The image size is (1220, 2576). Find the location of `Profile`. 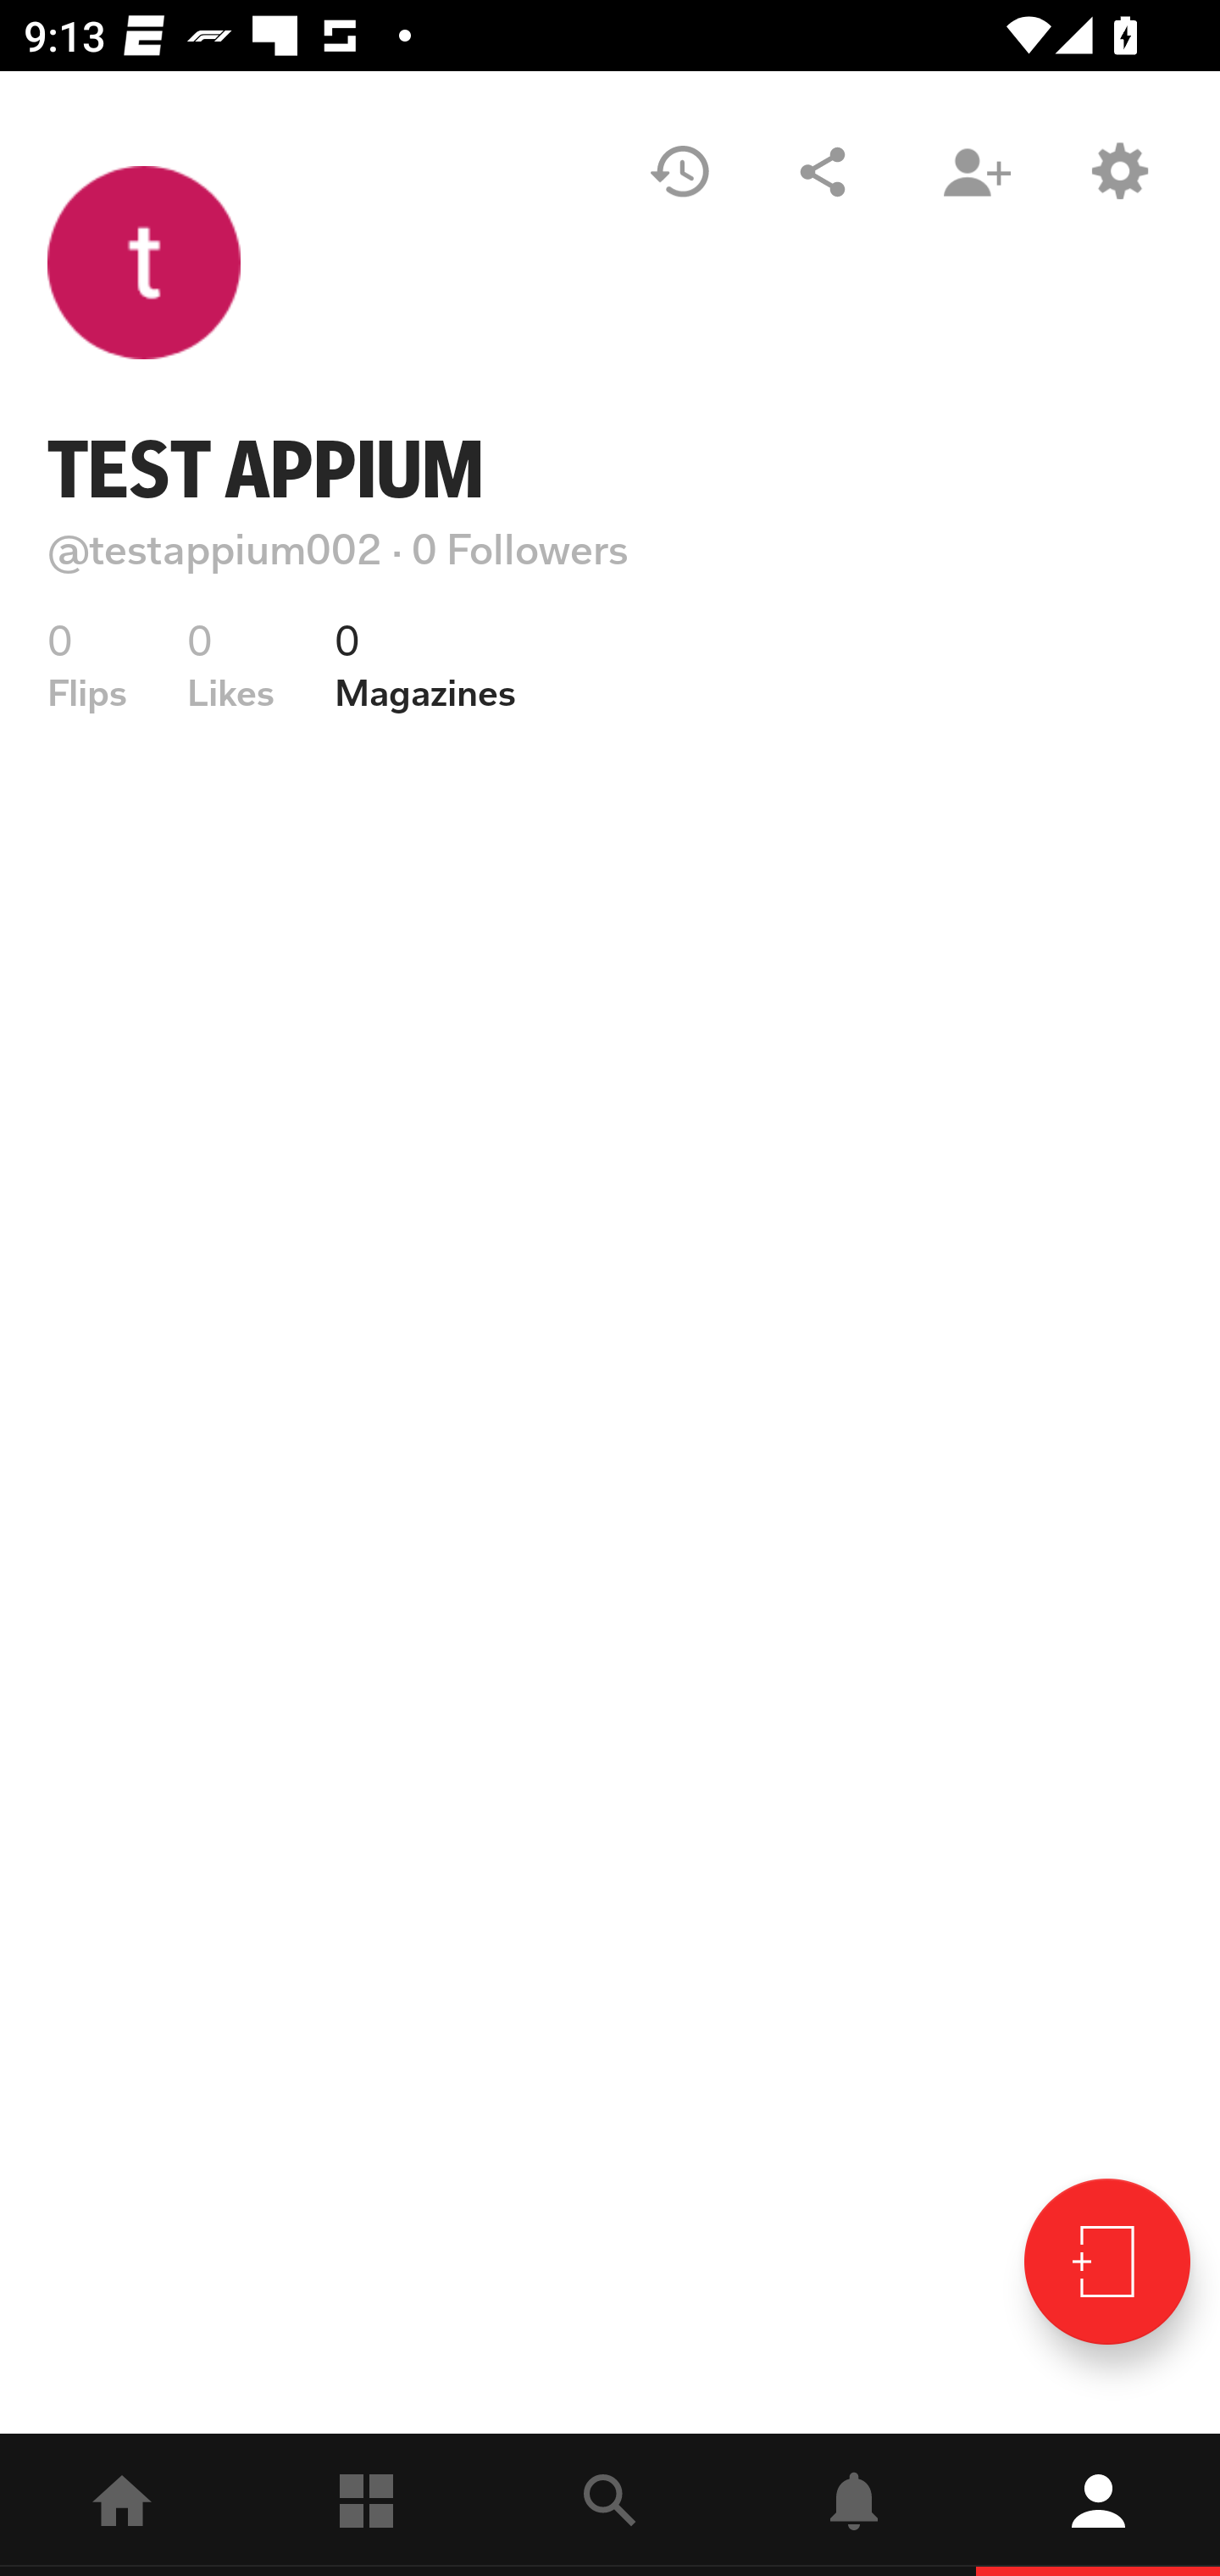

Profile is located at coordinates (1098, 2505).